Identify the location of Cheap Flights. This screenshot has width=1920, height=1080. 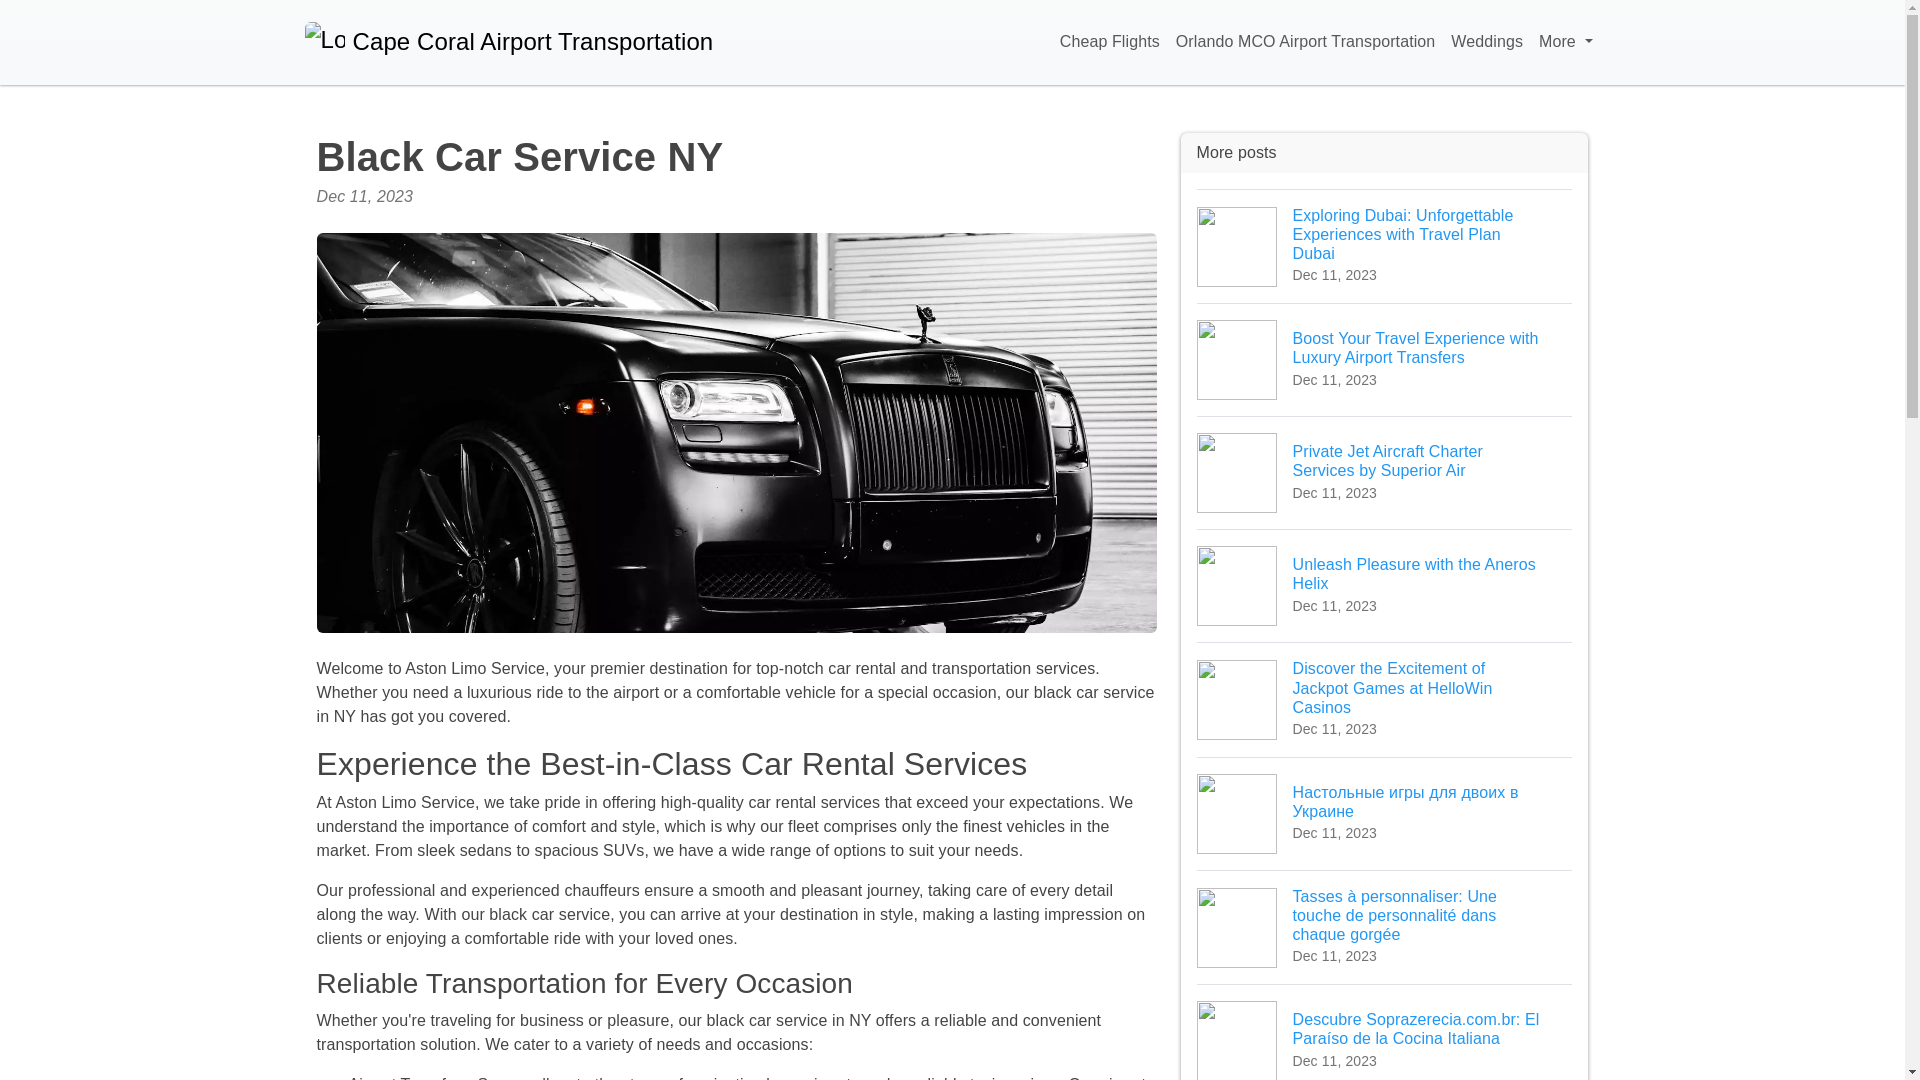
(1110, 42).